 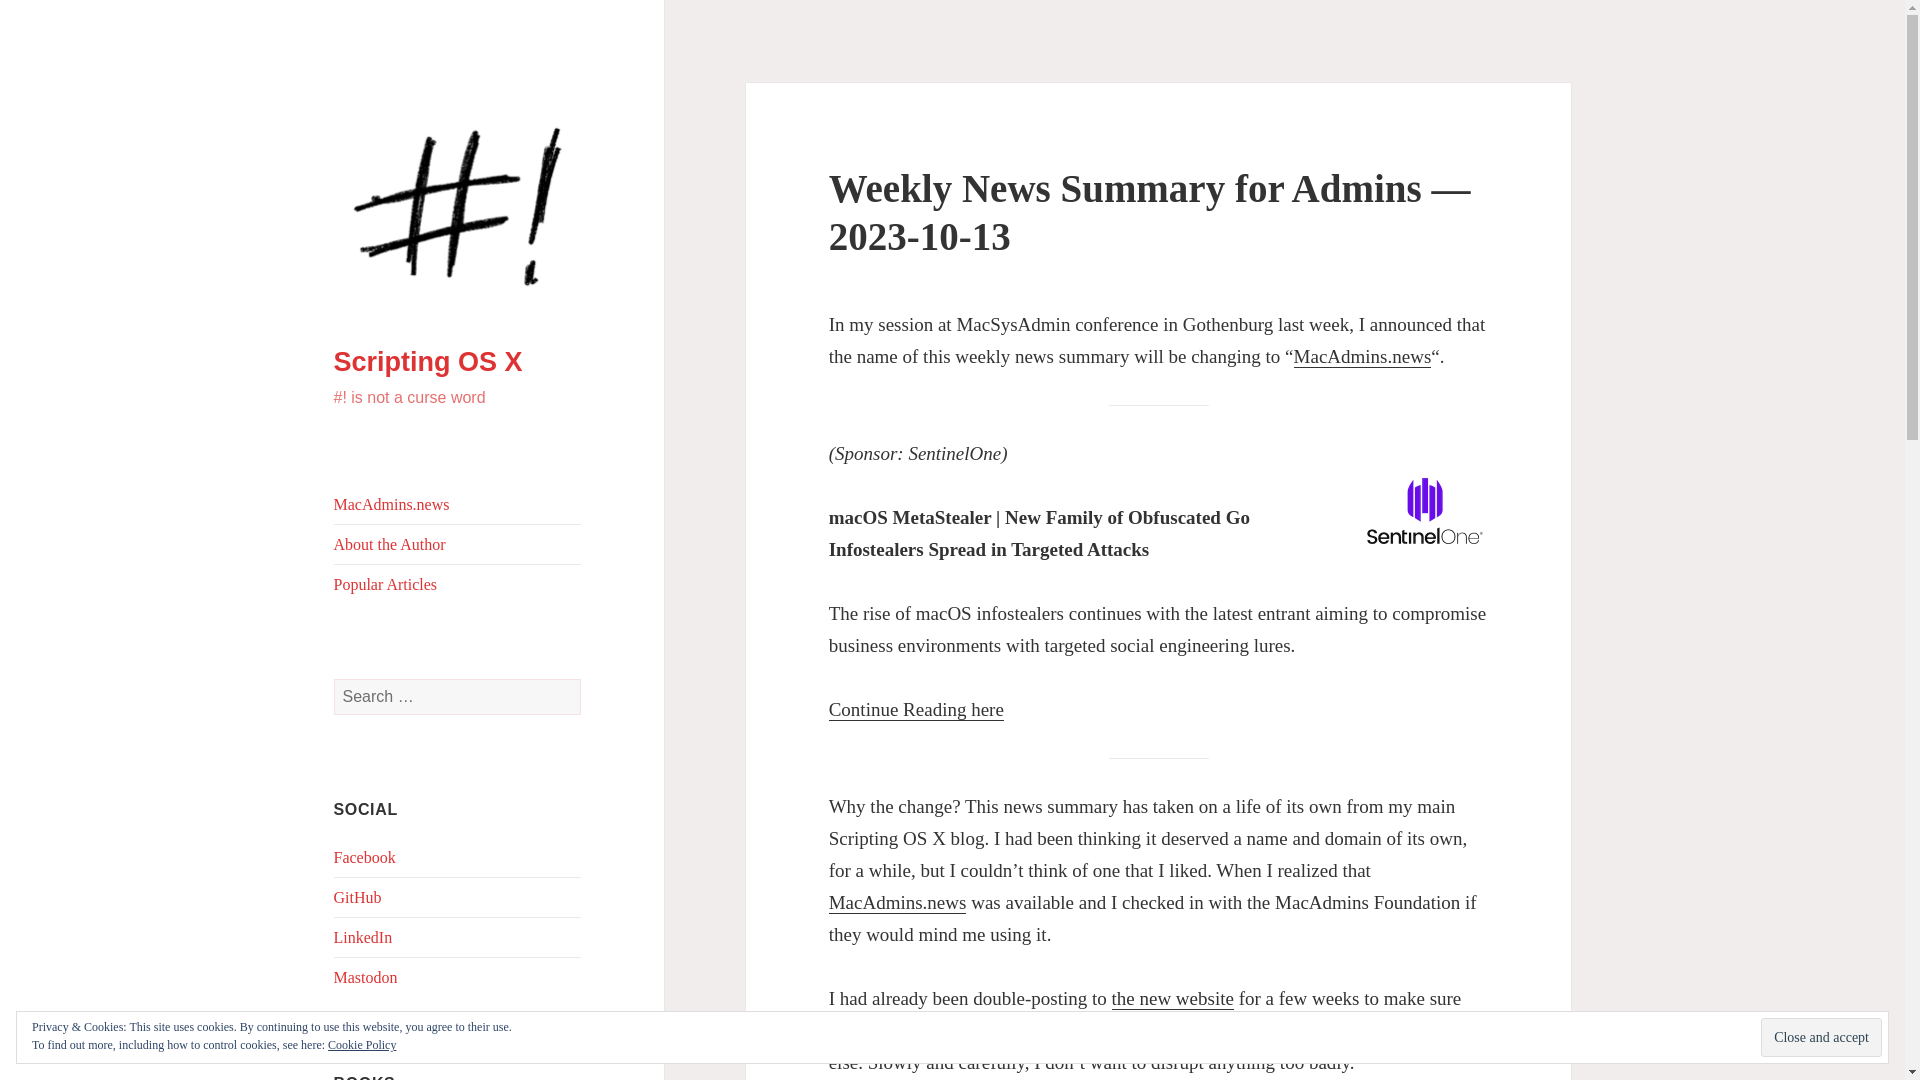 What do you see at coordinates (1172, 998) in the screenshot?
I see `the new website` at bounding box center [1172, 998].